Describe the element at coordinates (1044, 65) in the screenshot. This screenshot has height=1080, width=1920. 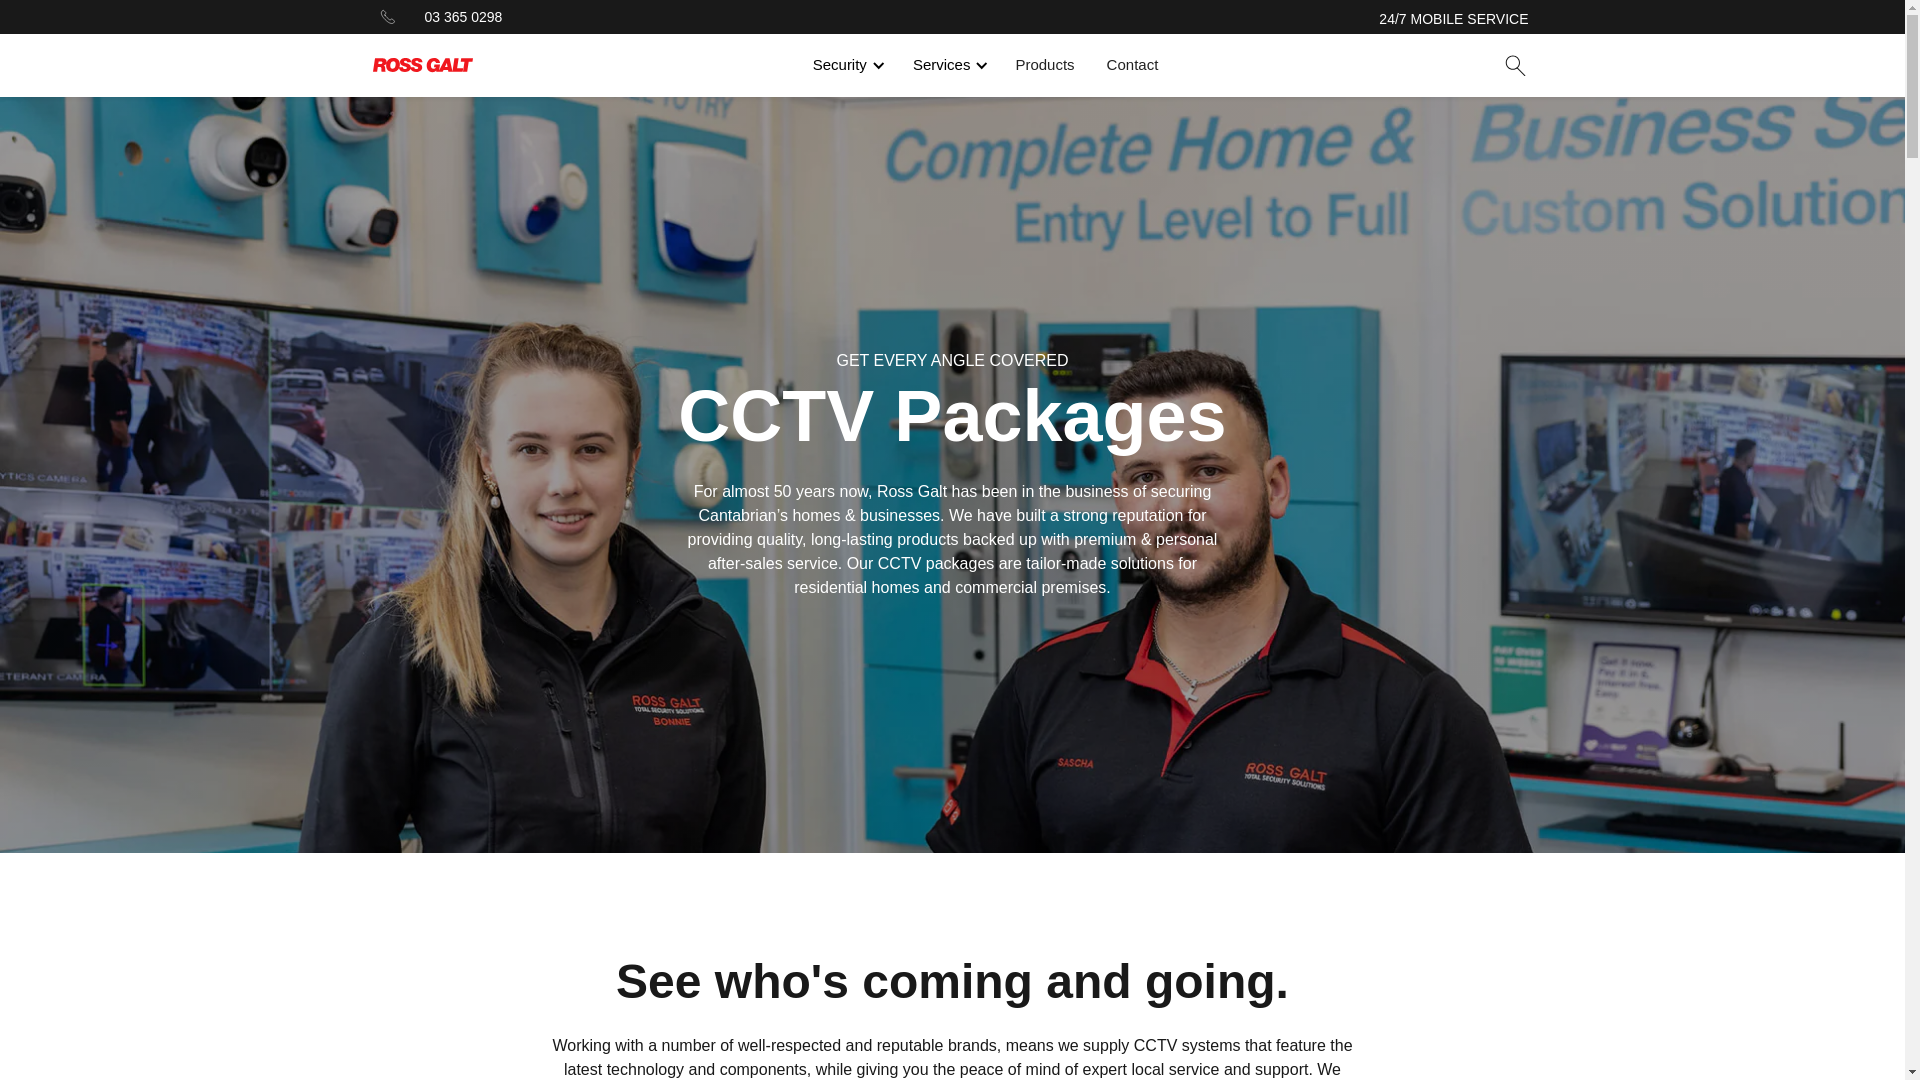
I see `Products` at that location.